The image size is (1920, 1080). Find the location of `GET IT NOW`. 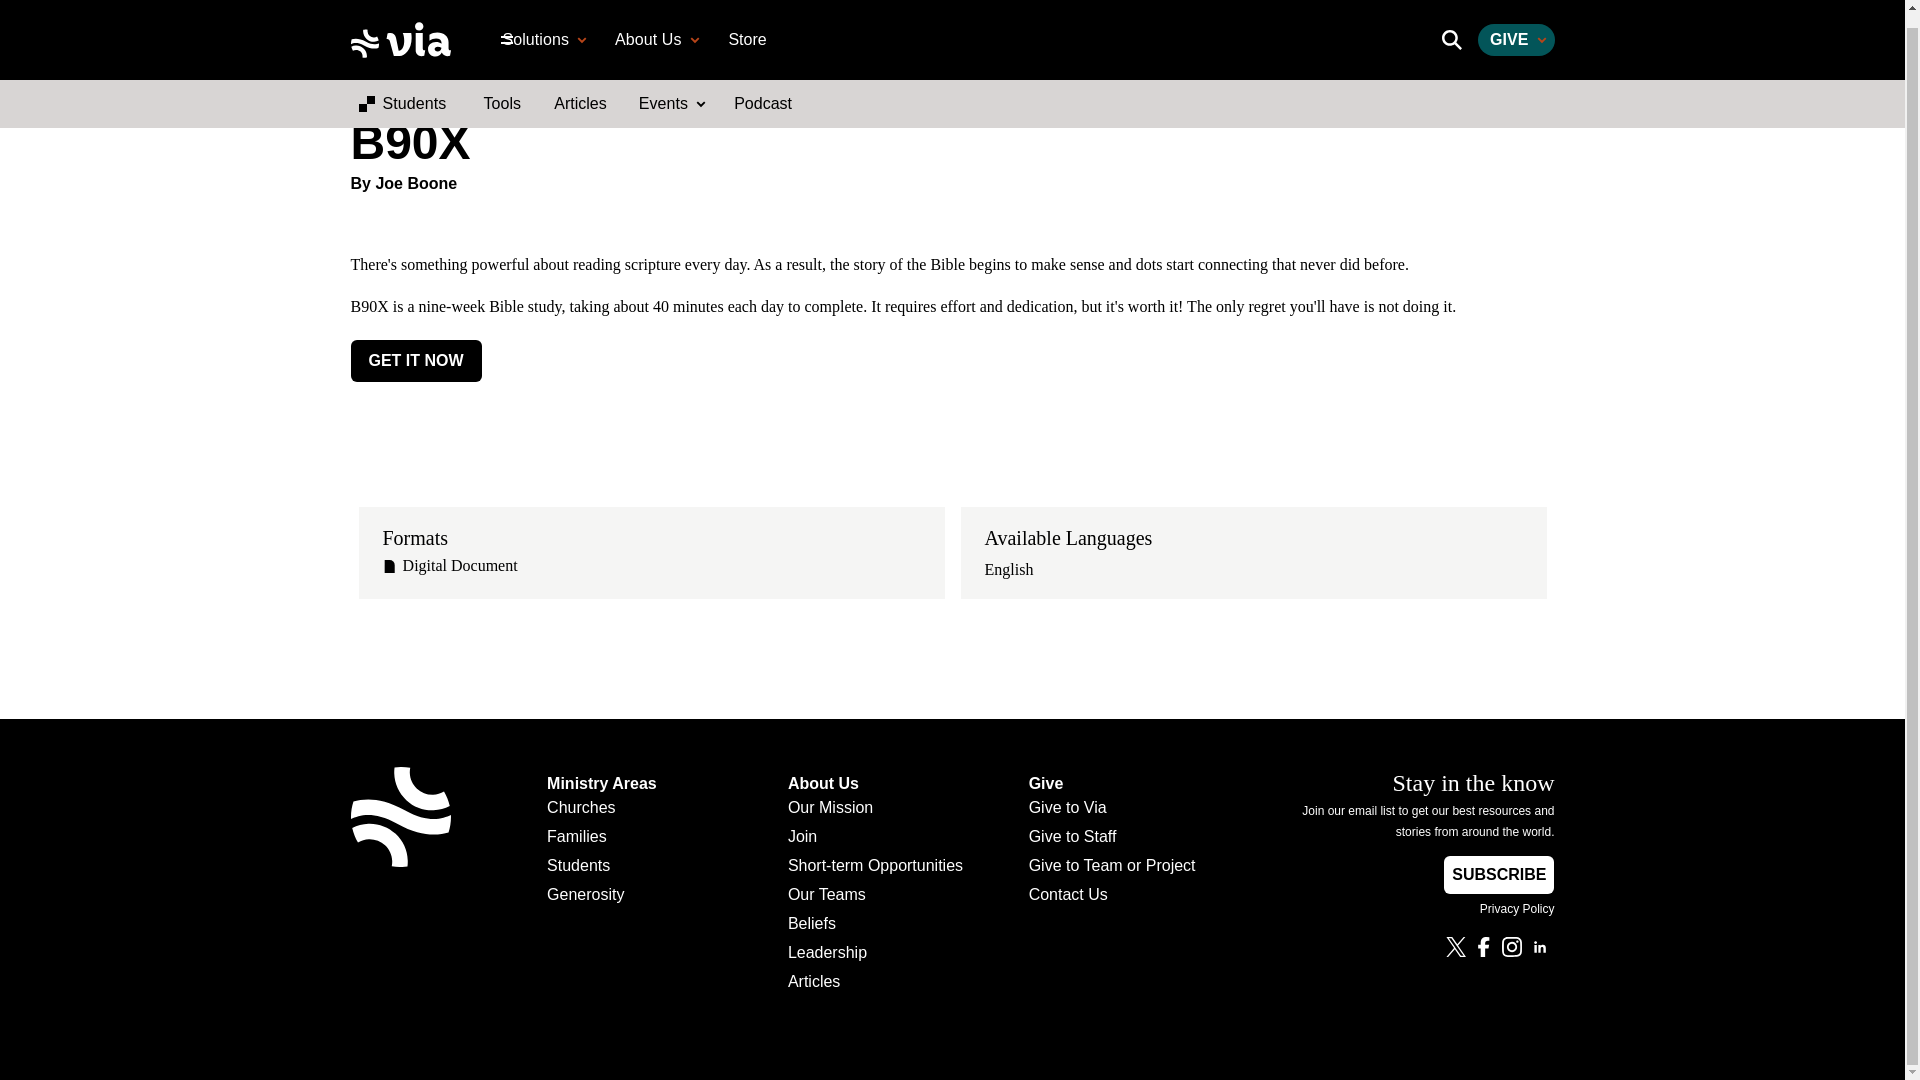

GET IT NOW is located at coordinates (415, 361).